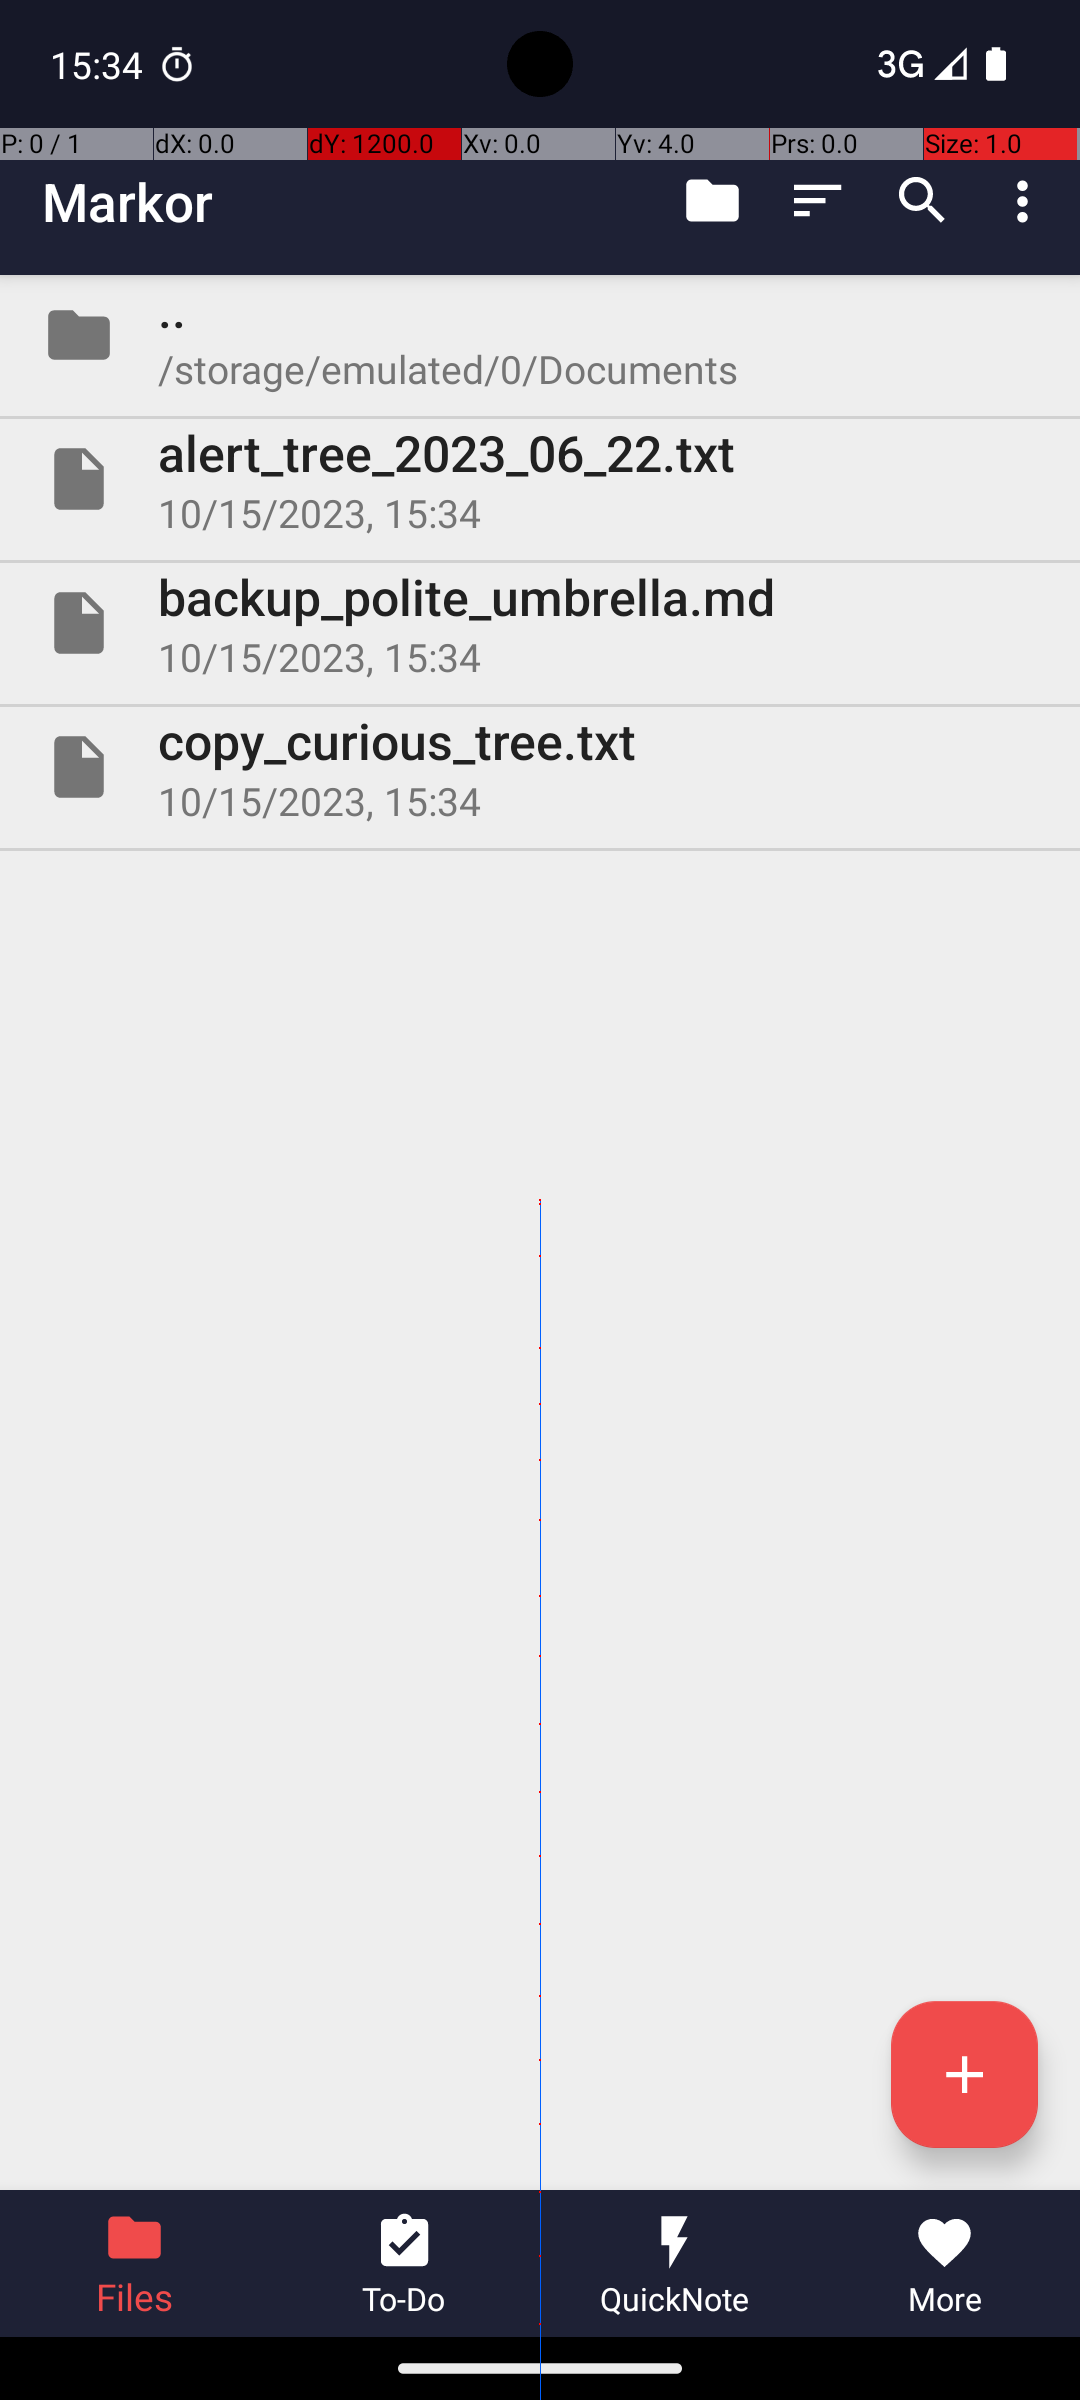  What do you see at coordinates (540, 766) in the screenshot?
I see `File copy_curious_tree.txt ` at bounding box center [540, 766].